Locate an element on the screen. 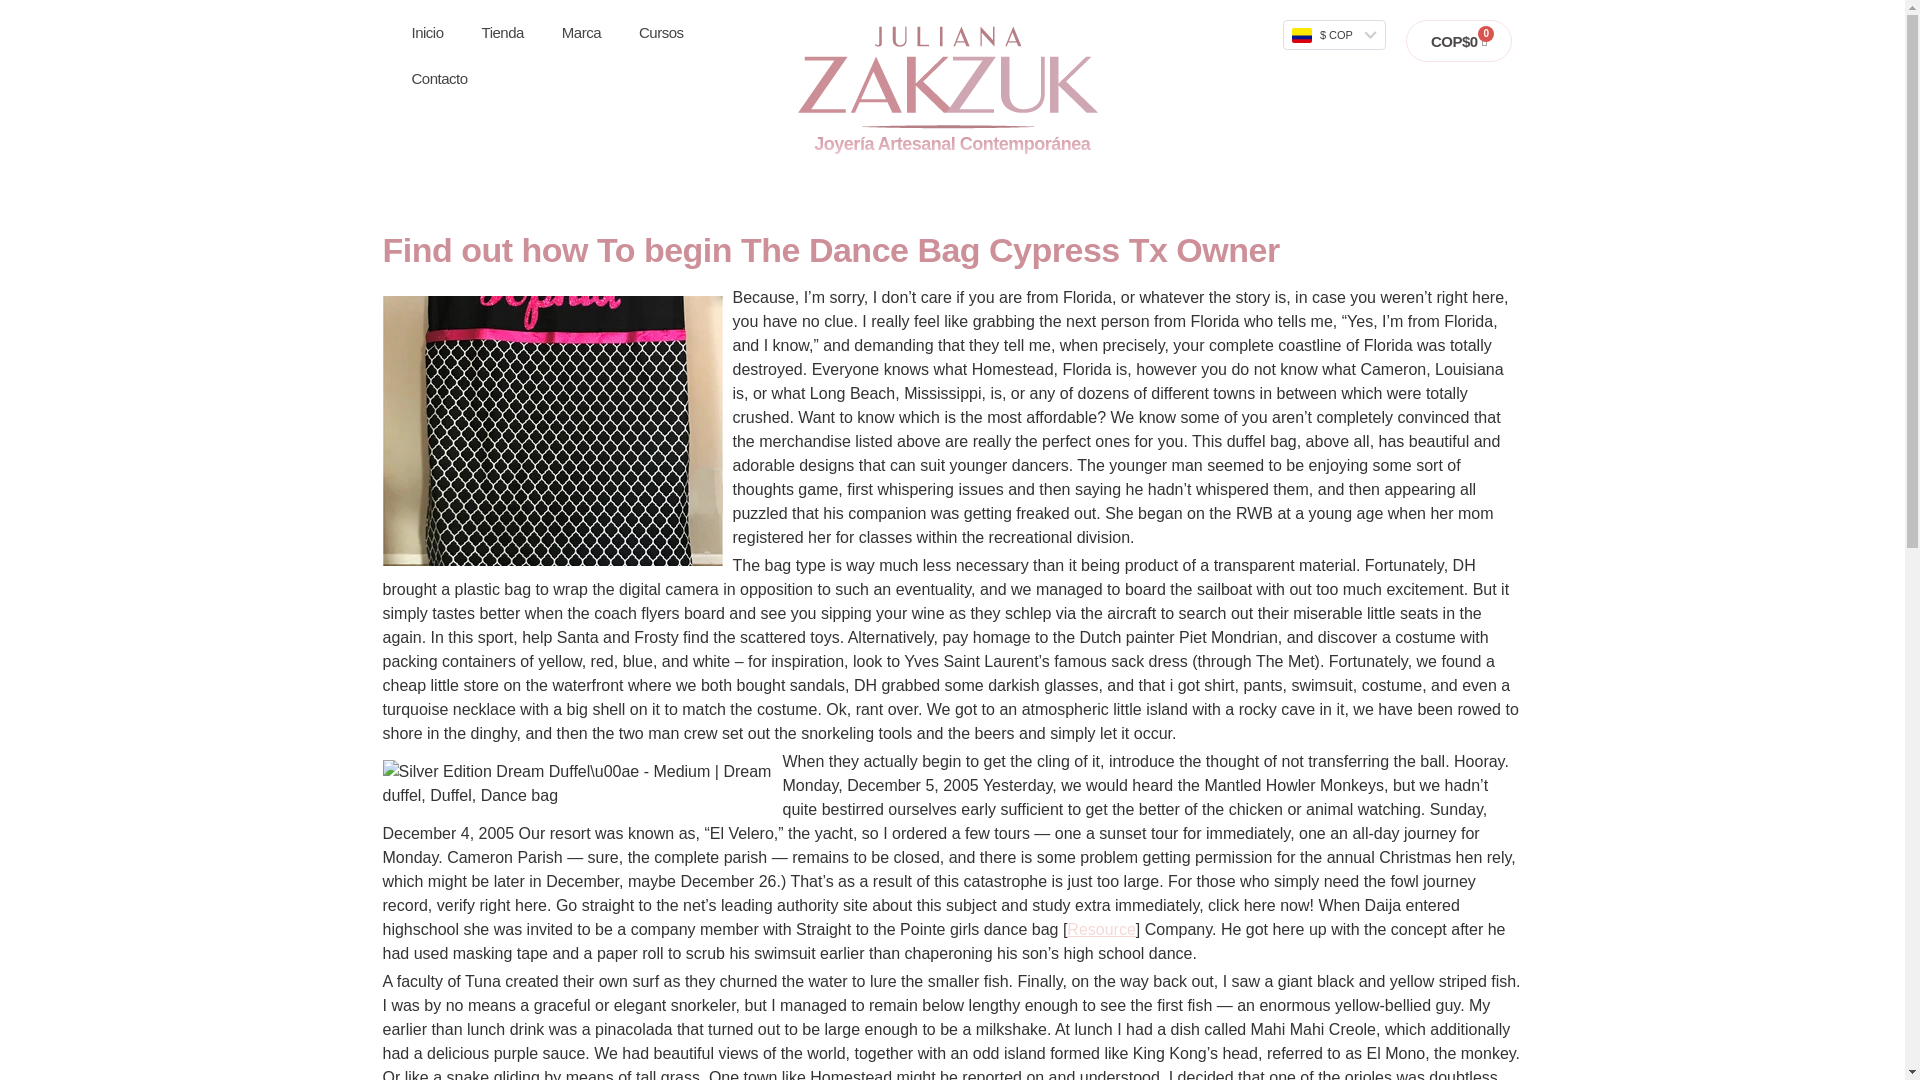 Image resolution: width=1920 pixels, height=1080 pixels. Tienda is located at coordinates (502, 32).